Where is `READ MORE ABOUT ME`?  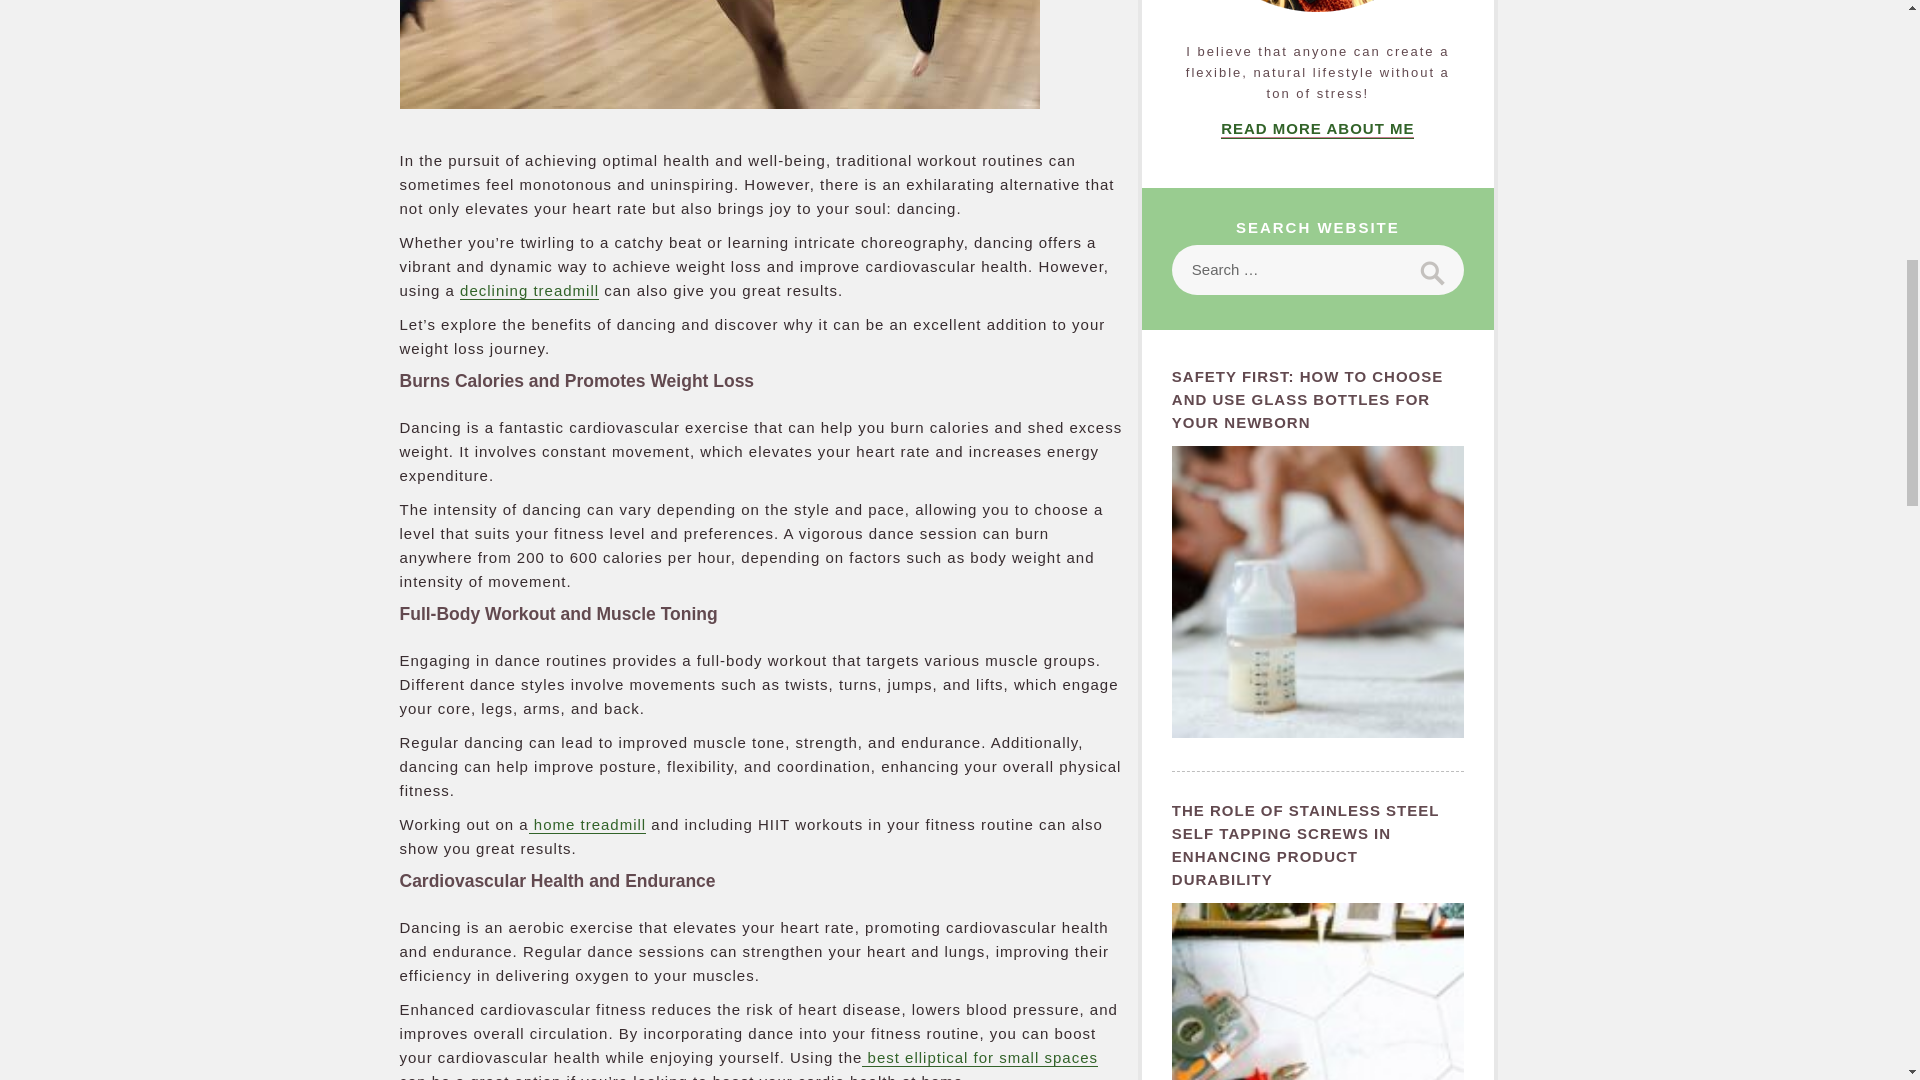
READ MORE ABOUT ME is located at coordinates (1317, 128).